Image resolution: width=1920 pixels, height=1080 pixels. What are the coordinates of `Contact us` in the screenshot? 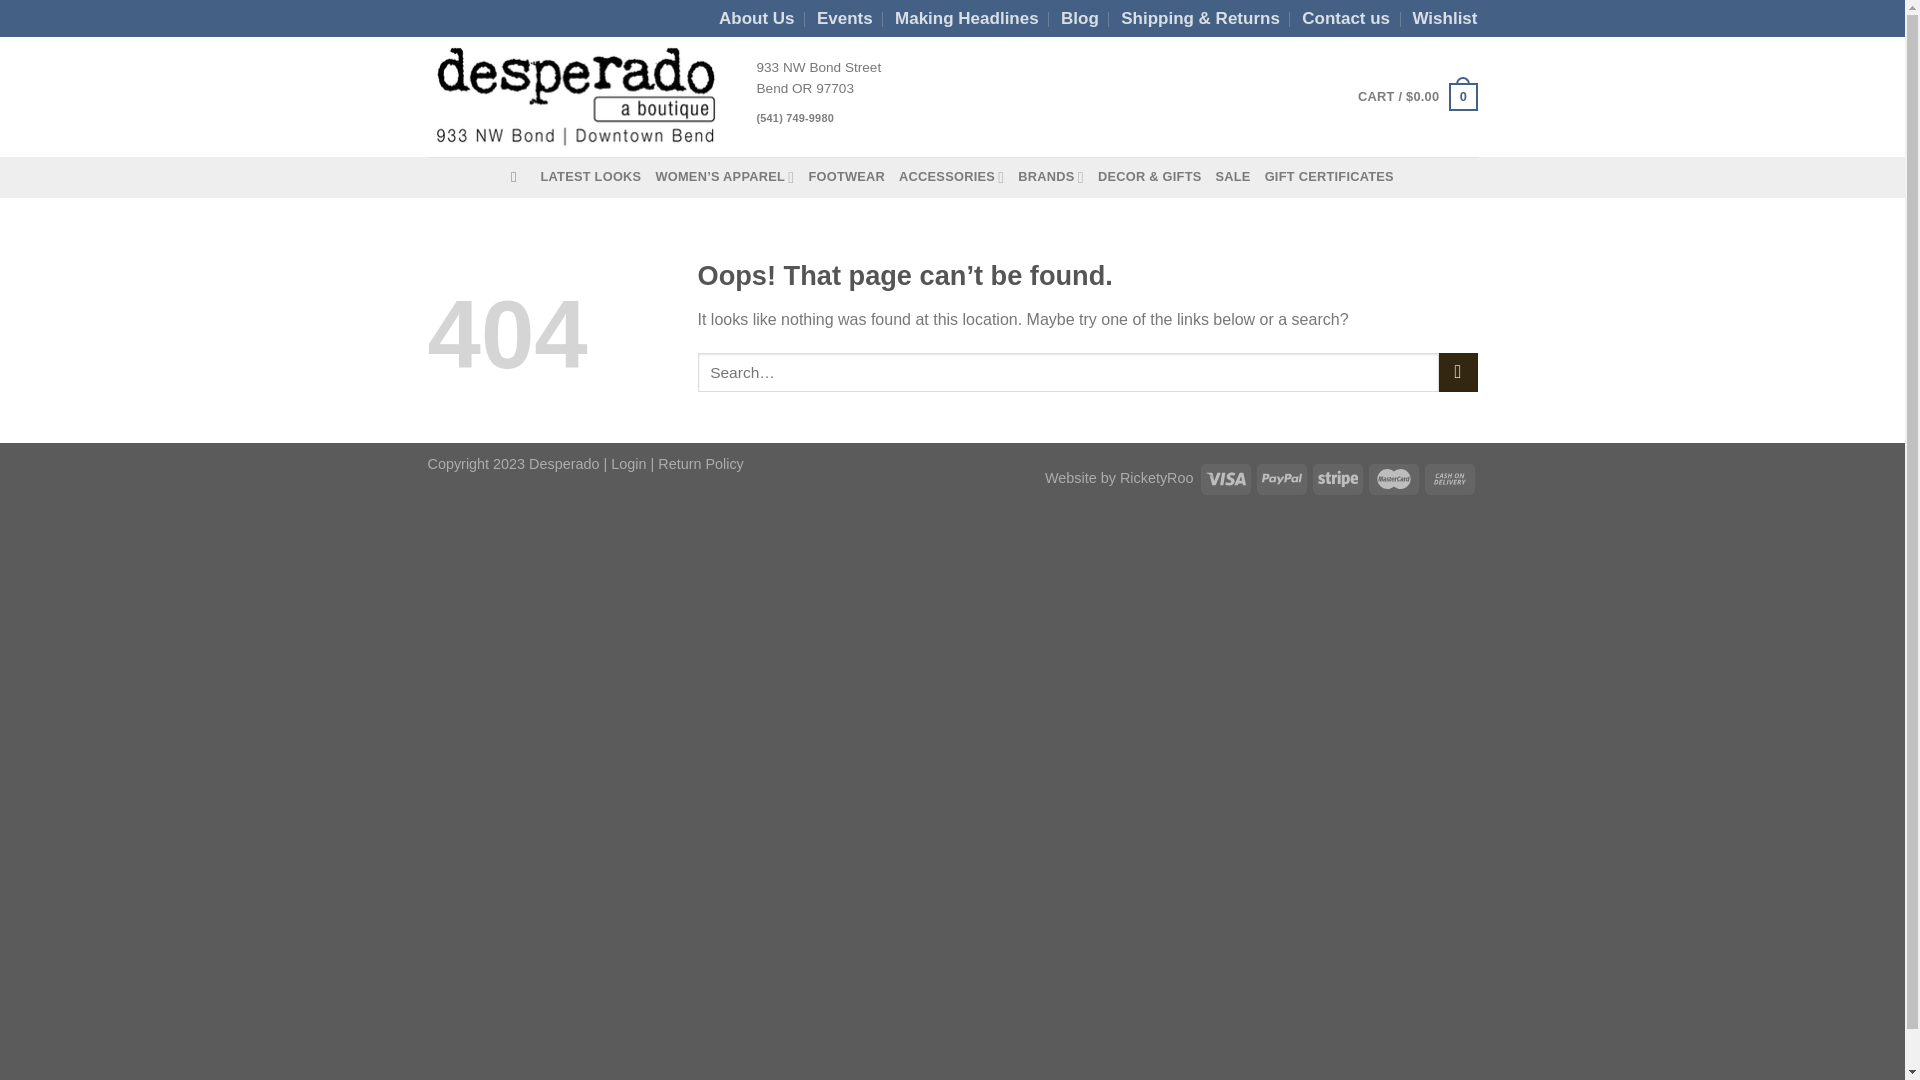 It's located at (1346, 18).